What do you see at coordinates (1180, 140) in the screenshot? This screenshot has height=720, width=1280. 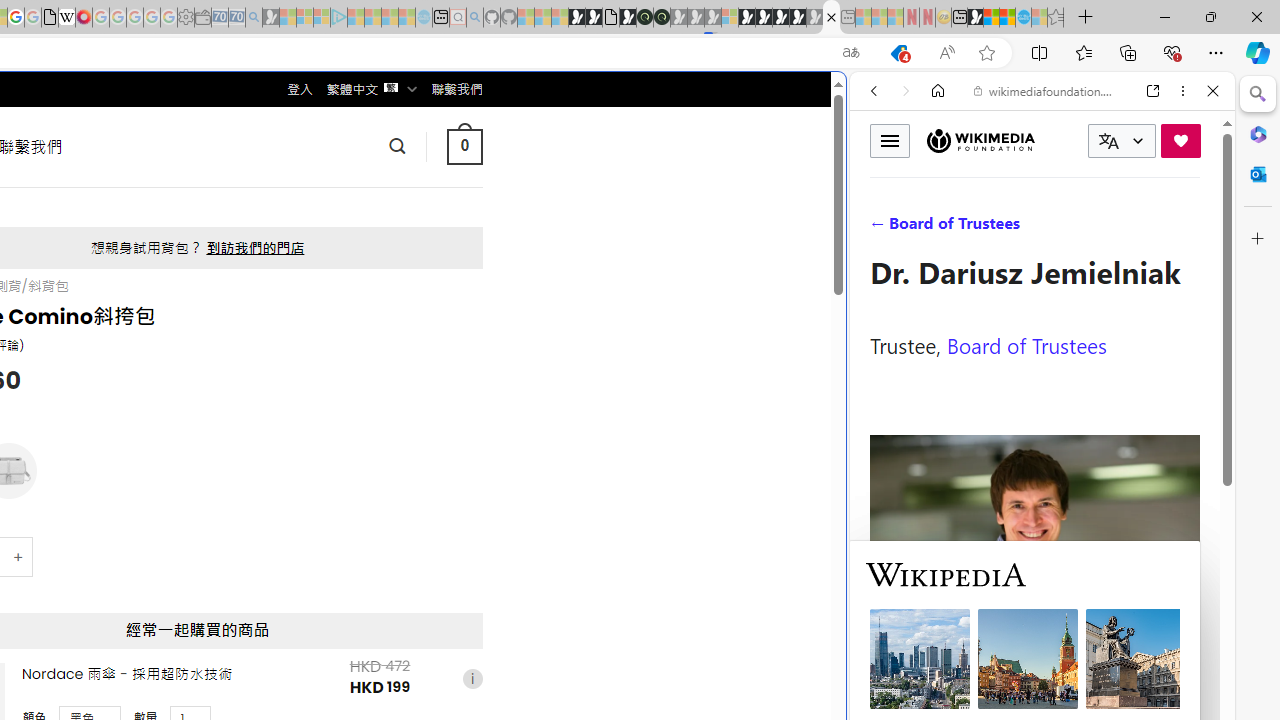 I see `Donate now` at bounding box center [1180, 140].